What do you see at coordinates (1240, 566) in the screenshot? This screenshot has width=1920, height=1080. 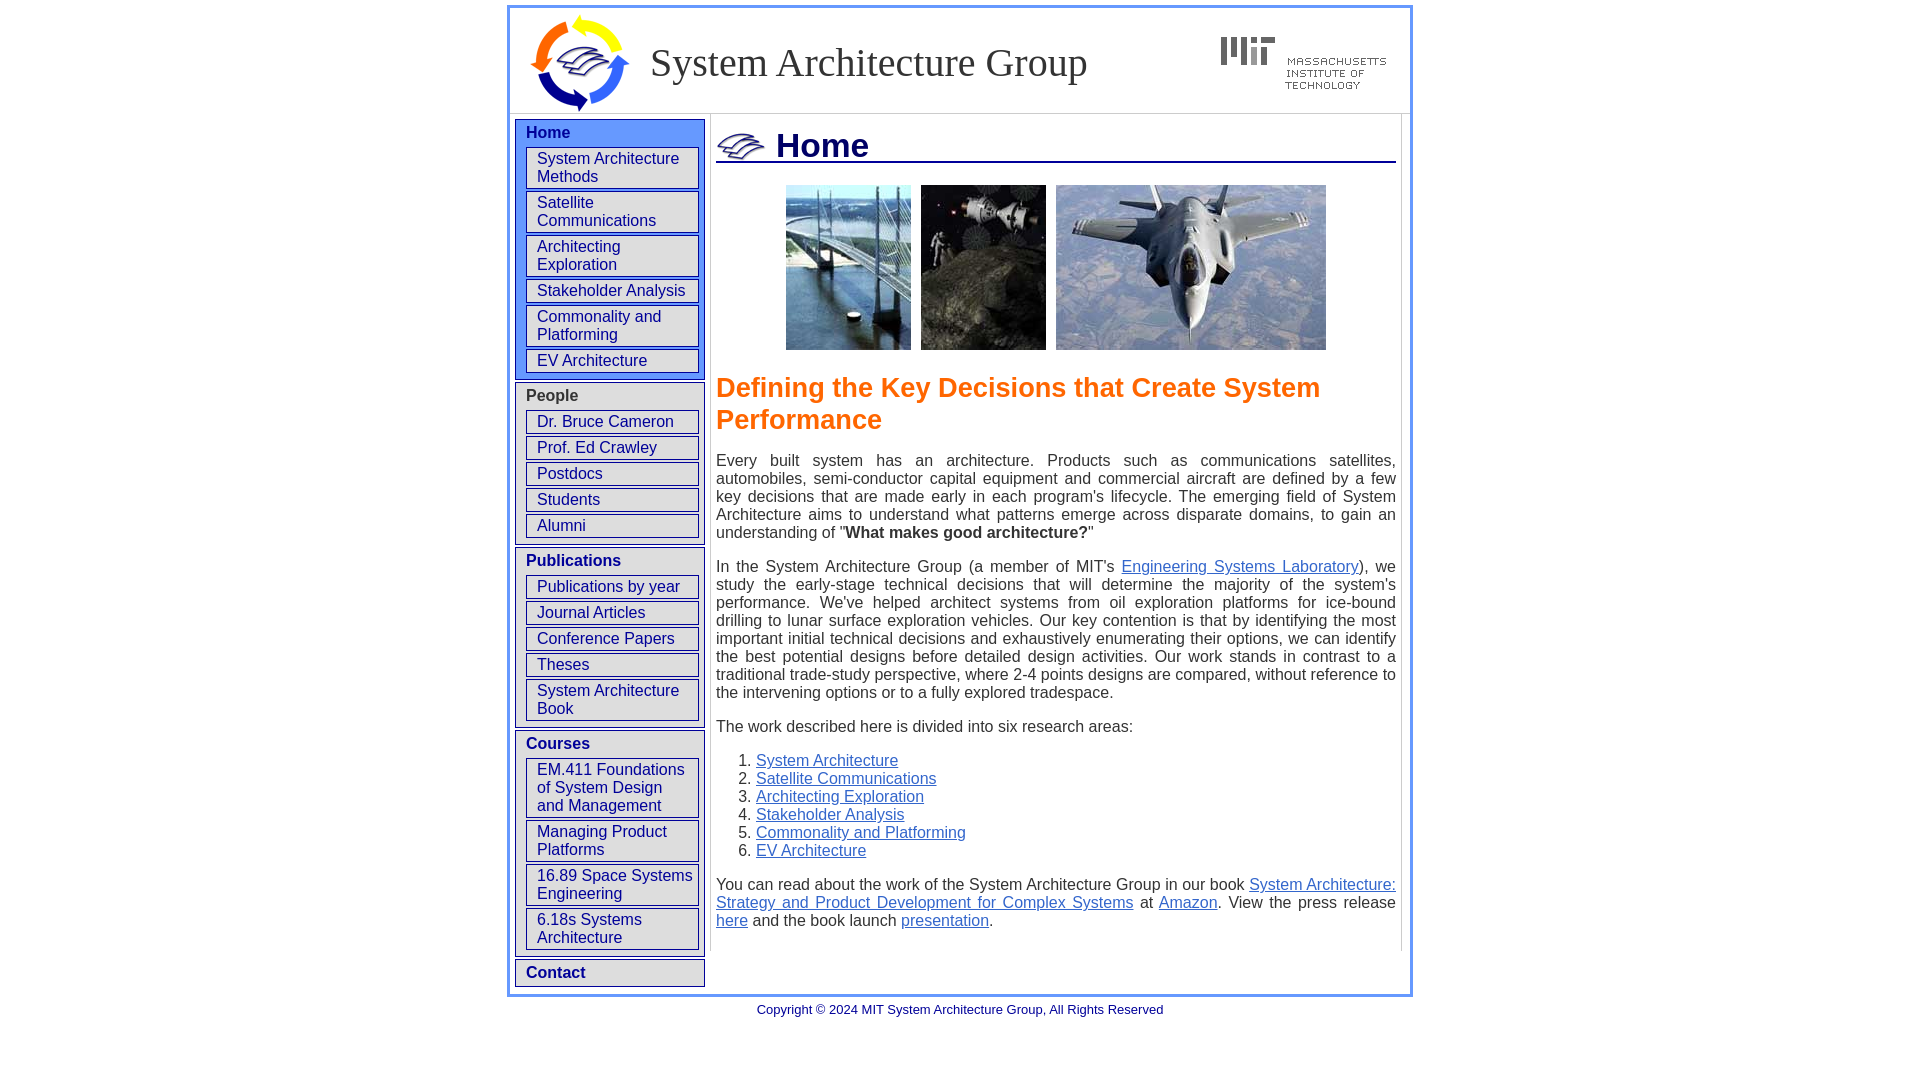 I see `Engineering Systems Laboratory` at bounding box center [1240, 566].